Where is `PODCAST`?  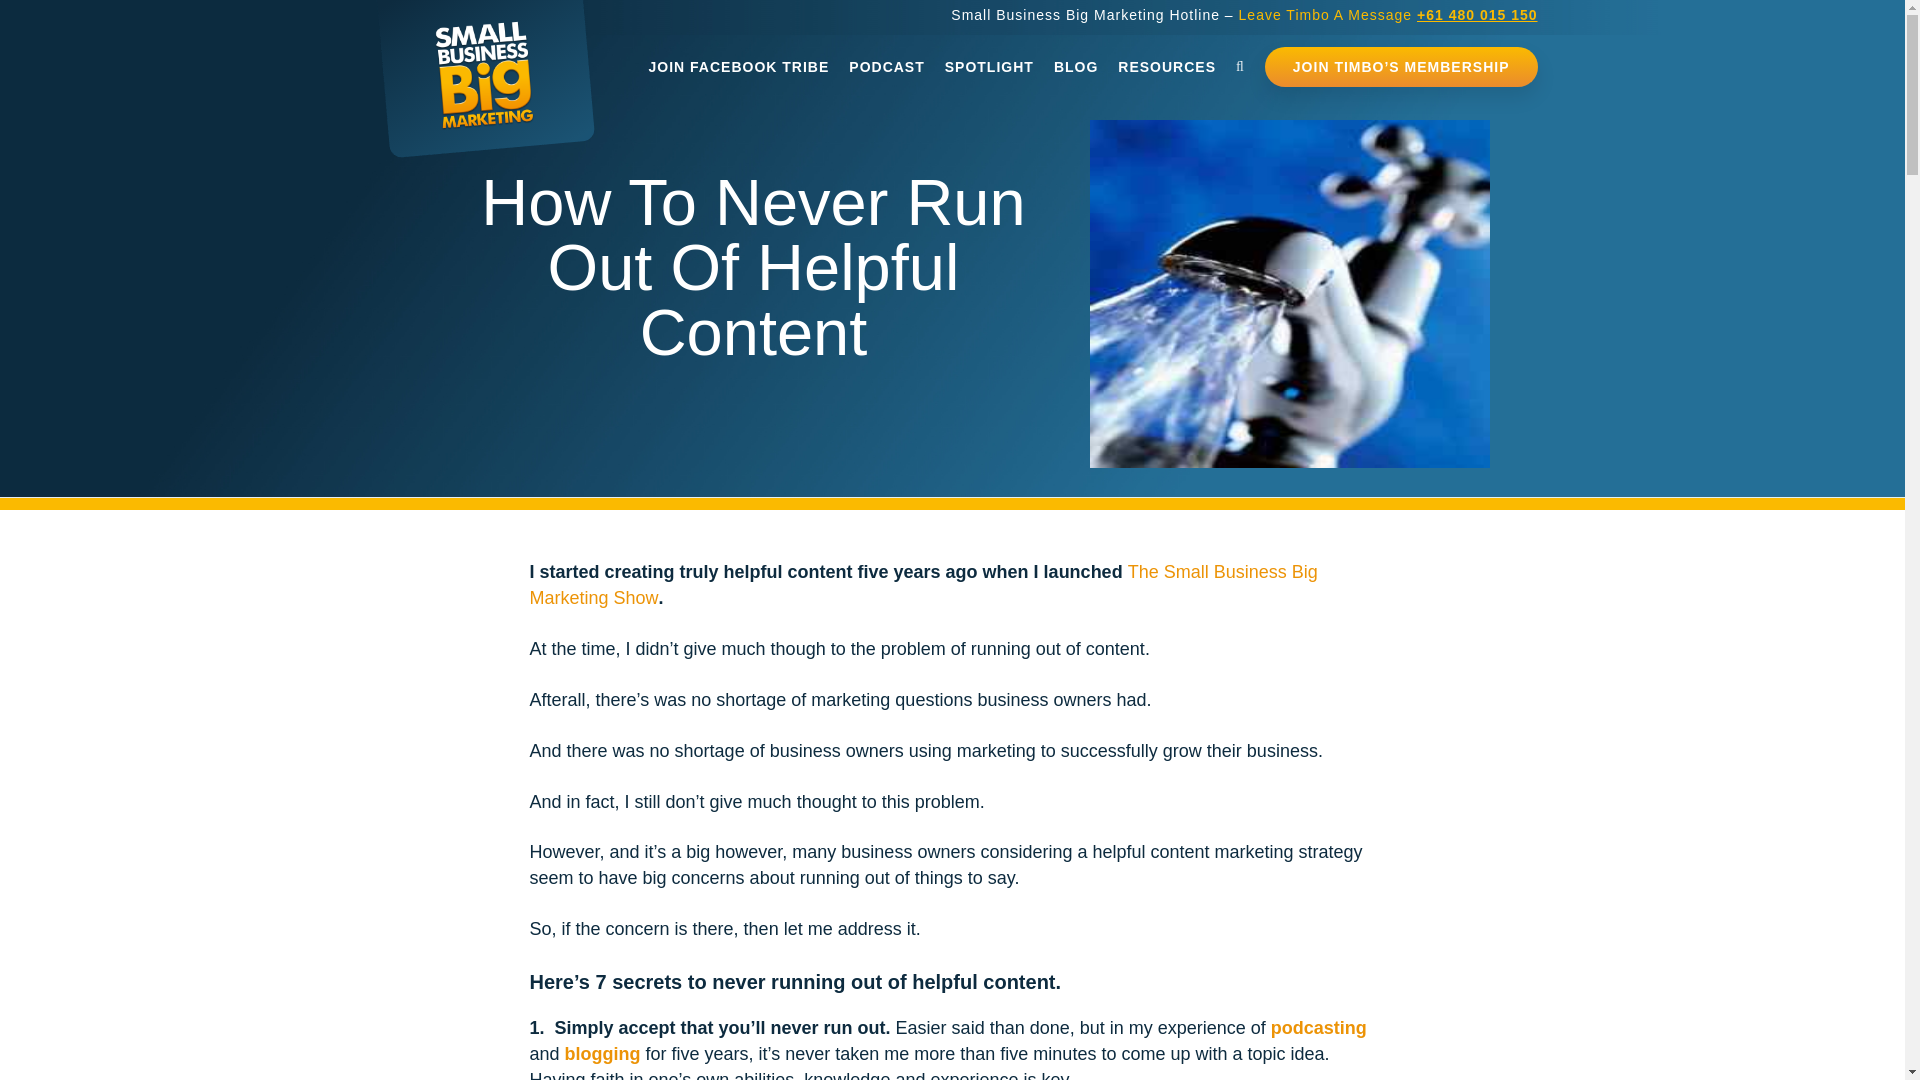
PODCAST is located at coordinates (886, 67).